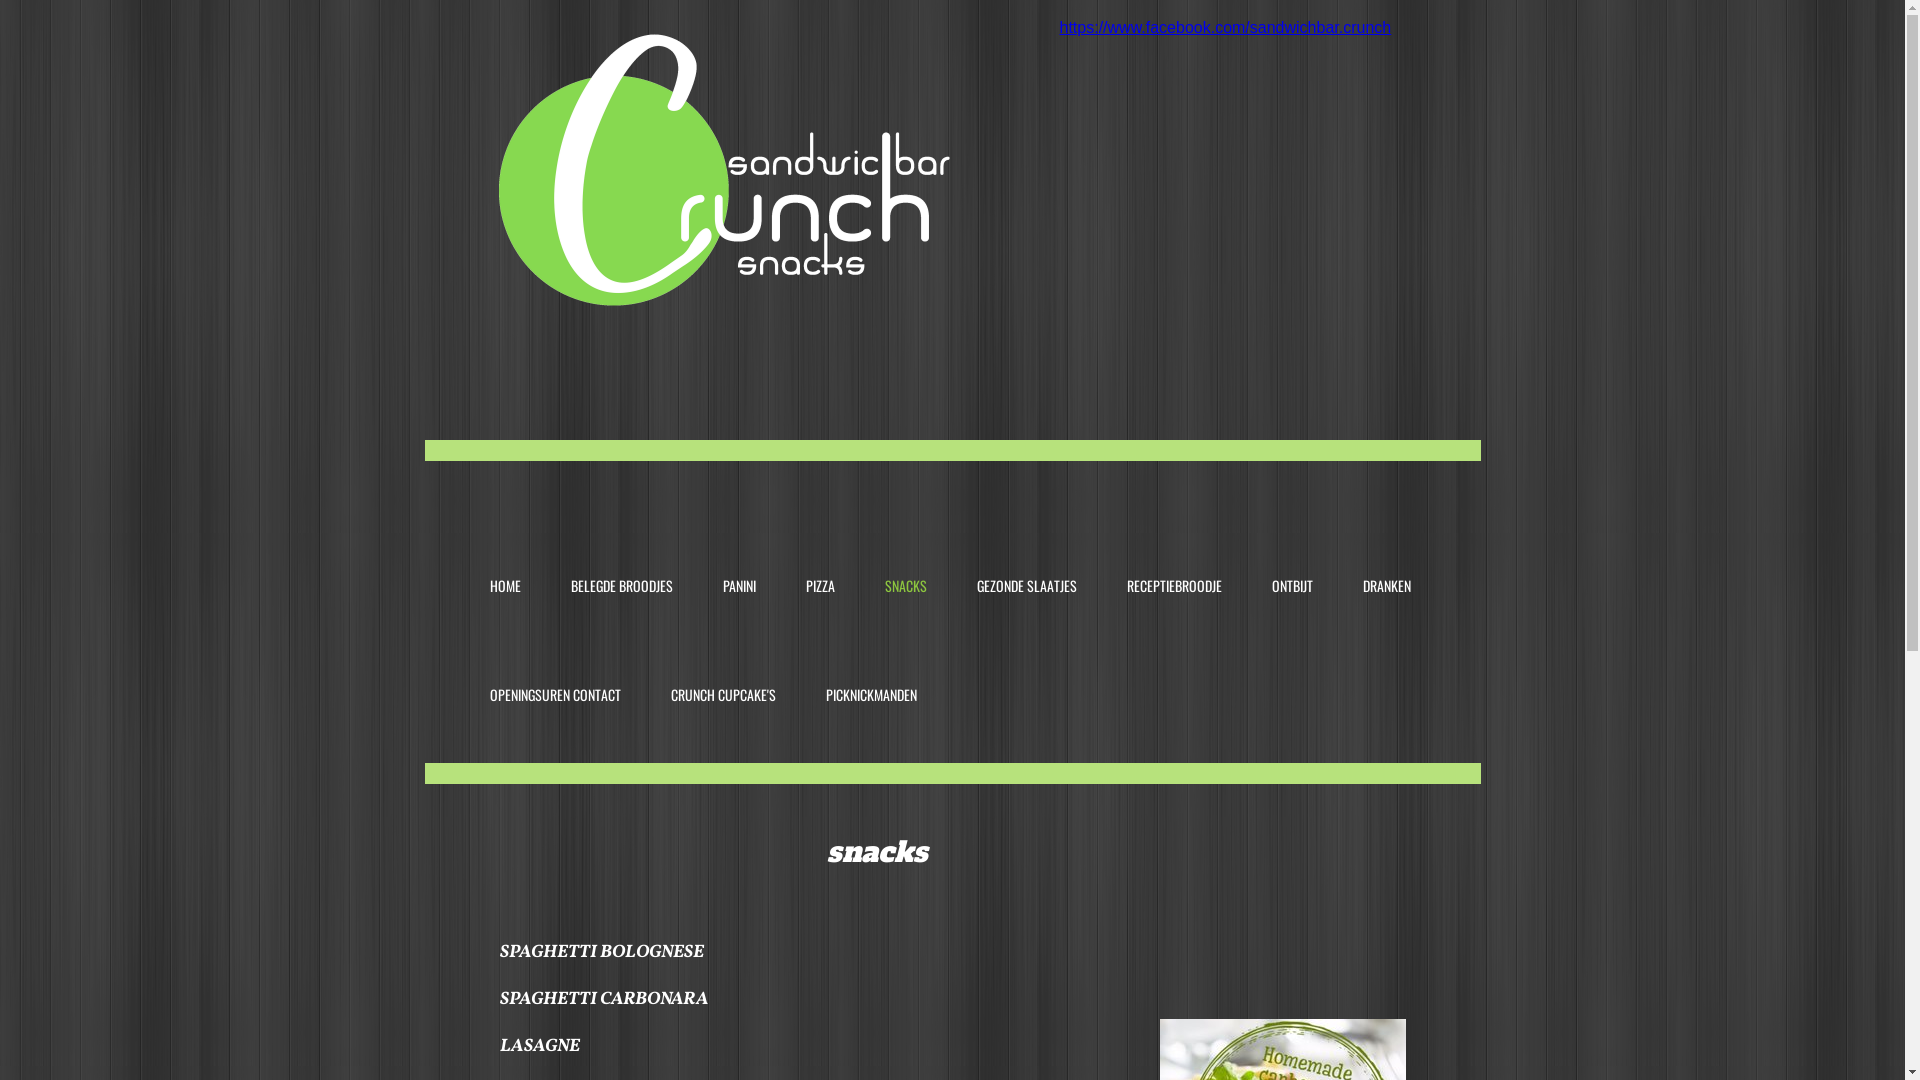  I want to click on SNACKS, so click(906, 556).